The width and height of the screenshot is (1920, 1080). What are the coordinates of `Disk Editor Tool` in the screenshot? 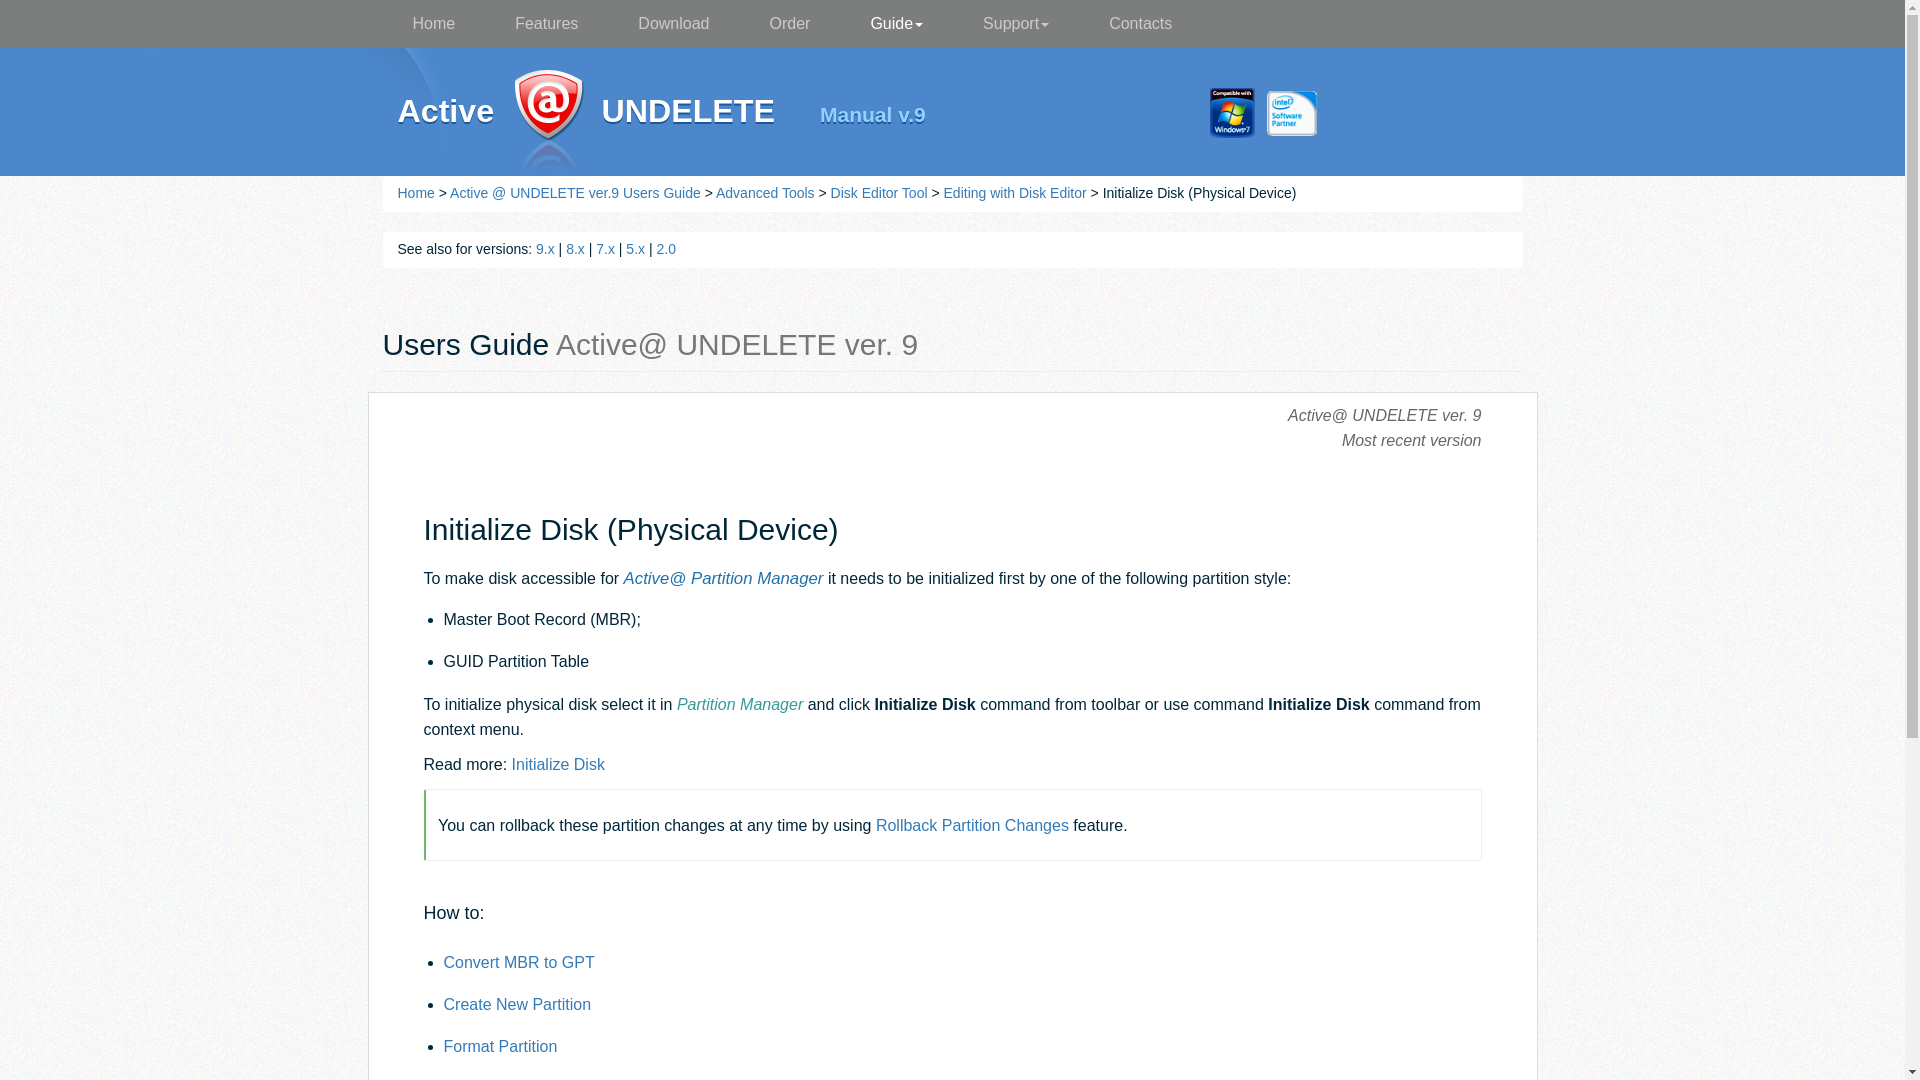 It's located at (879, 192).